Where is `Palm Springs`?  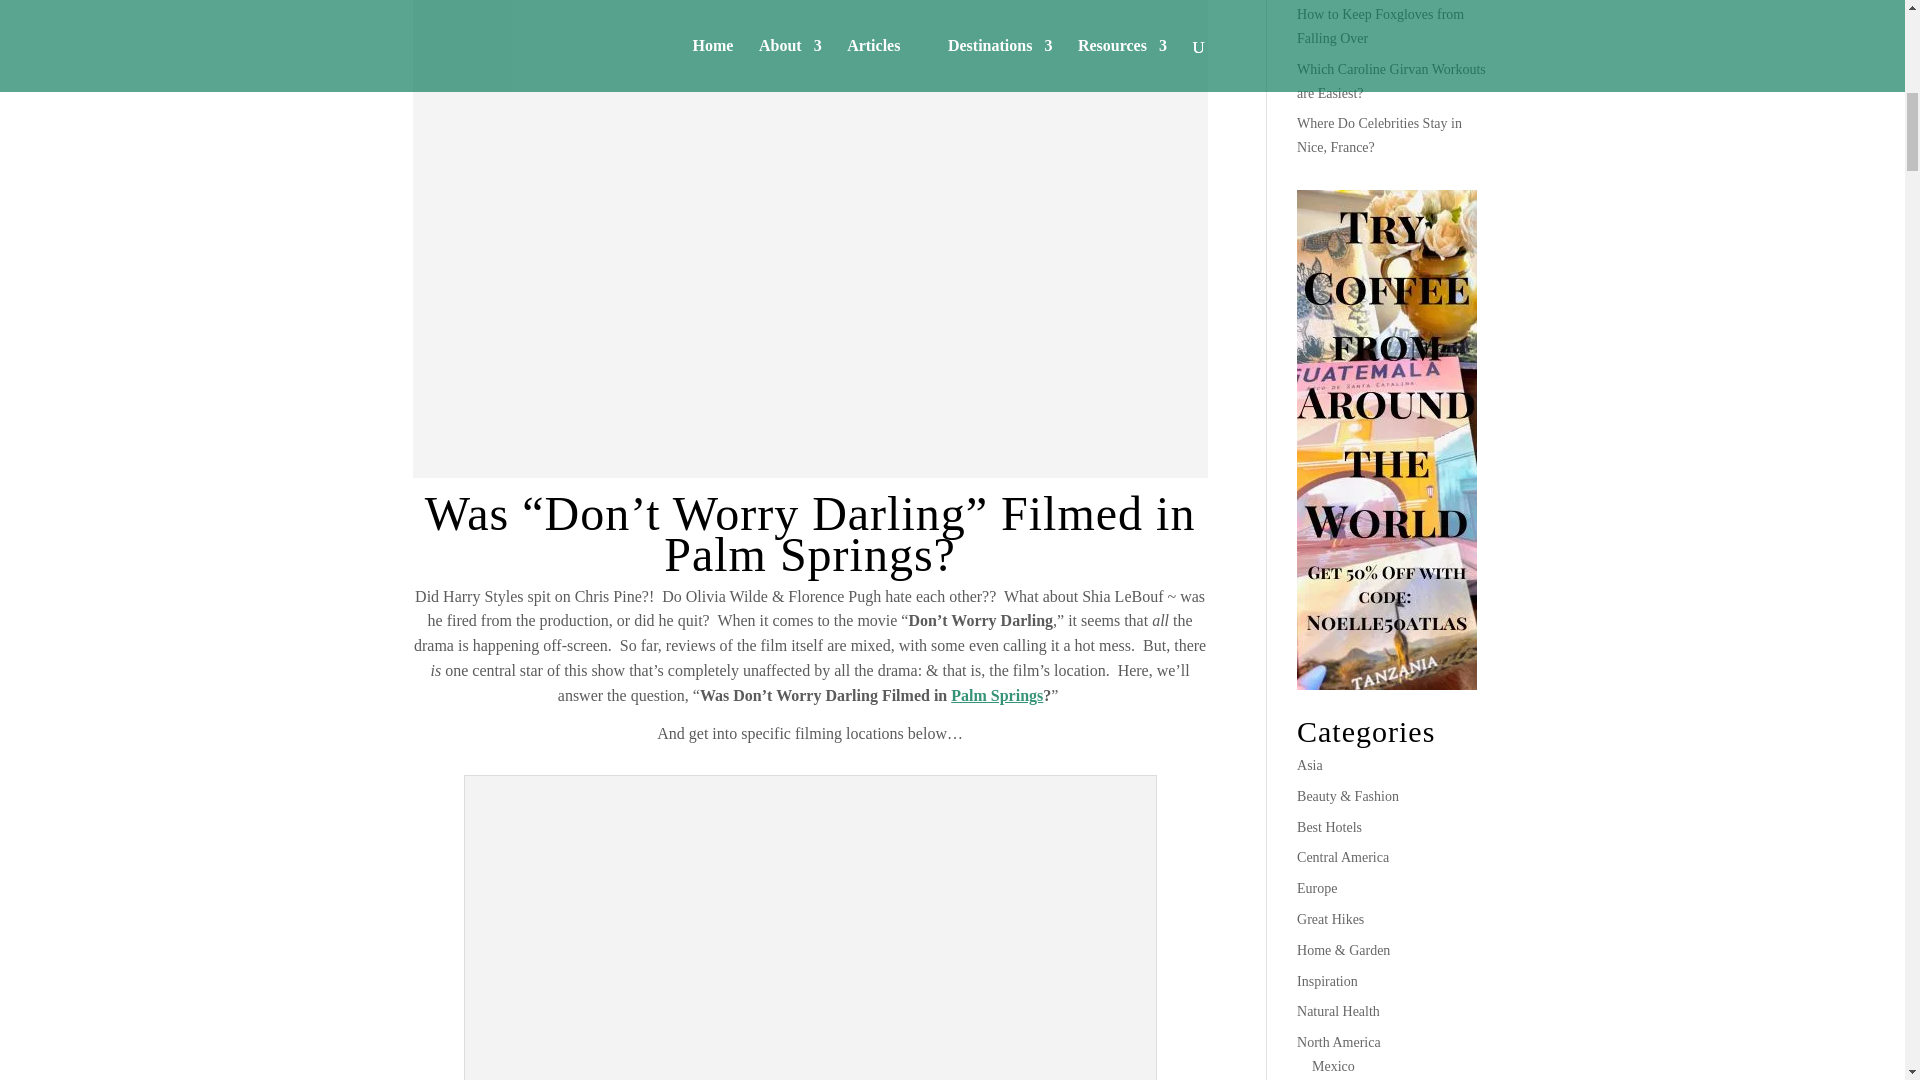 Palm Springs is located at coordinates (996, 695).